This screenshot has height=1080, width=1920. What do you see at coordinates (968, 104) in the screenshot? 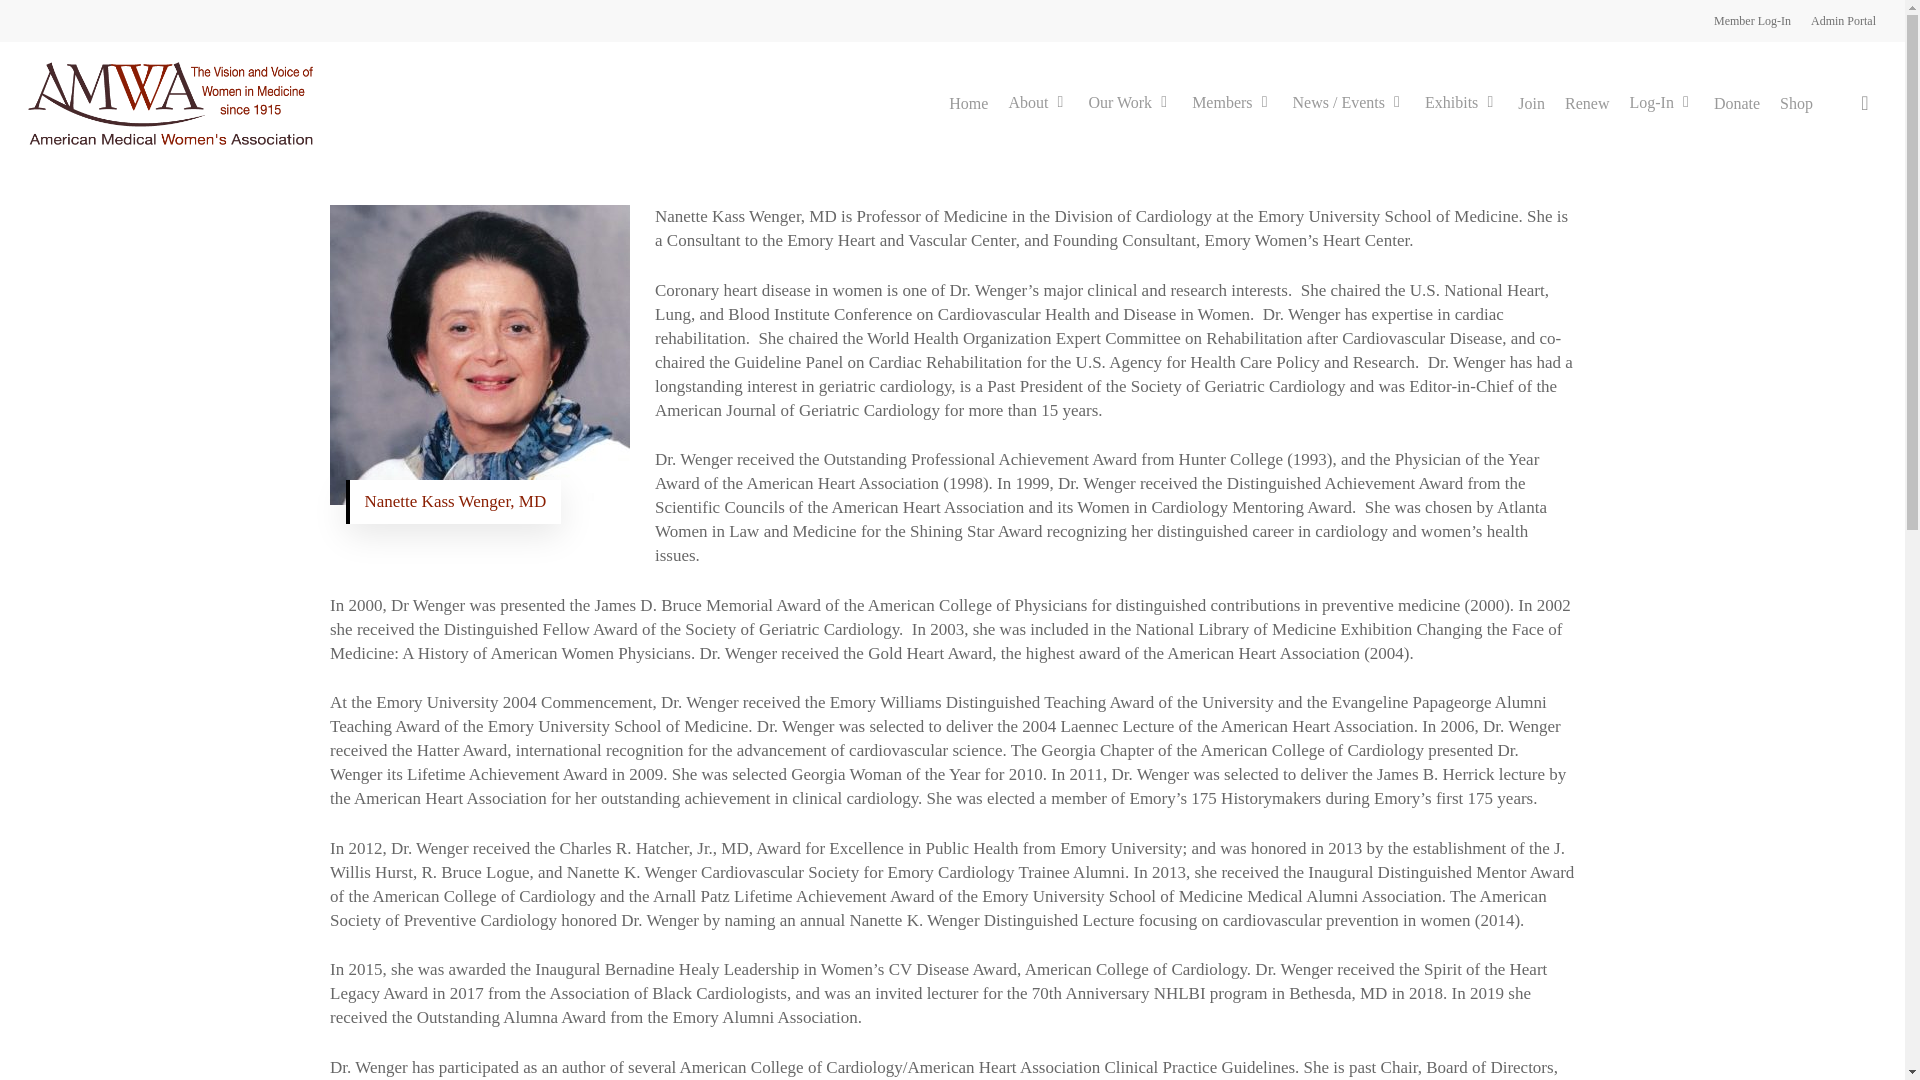
I see `Home` at bounding box center [968, 104].